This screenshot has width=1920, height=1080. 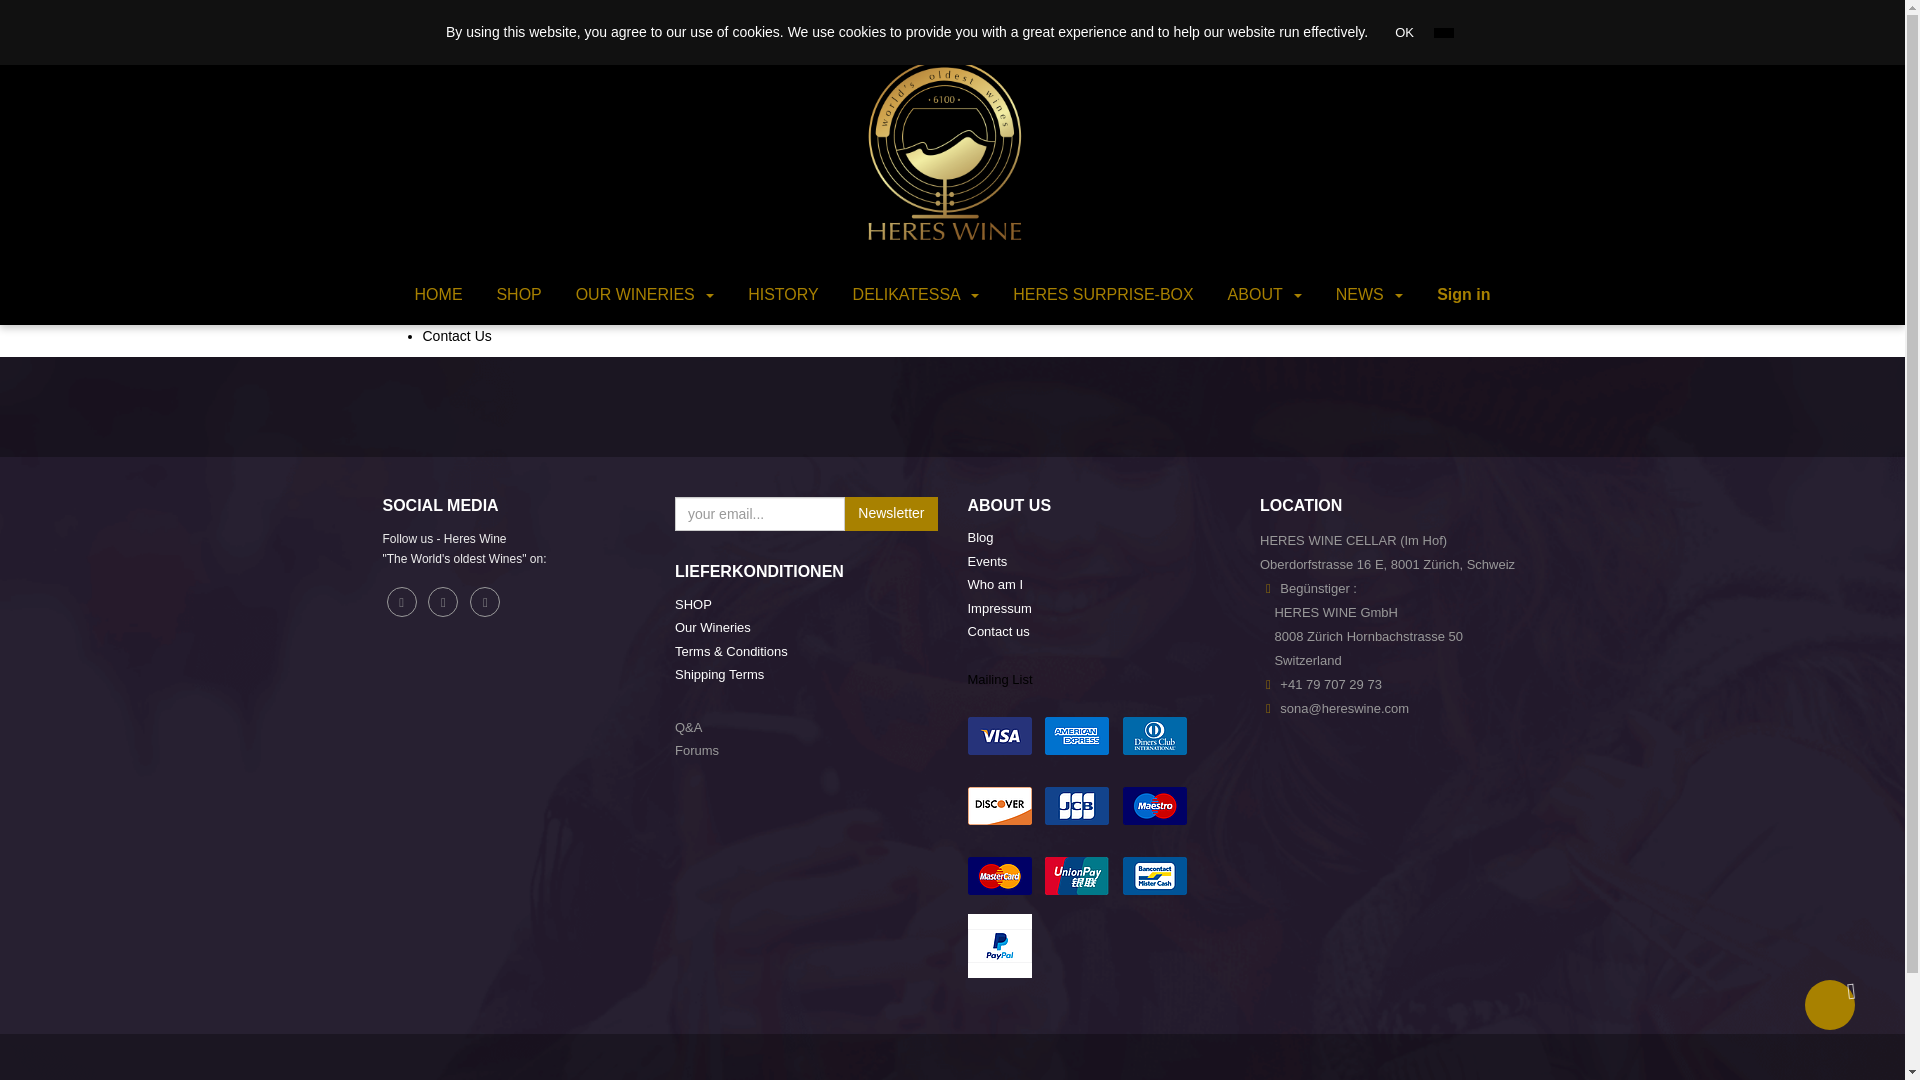 I want to click on PUBLIC PRICELIST, so click(x=1315, y=17).